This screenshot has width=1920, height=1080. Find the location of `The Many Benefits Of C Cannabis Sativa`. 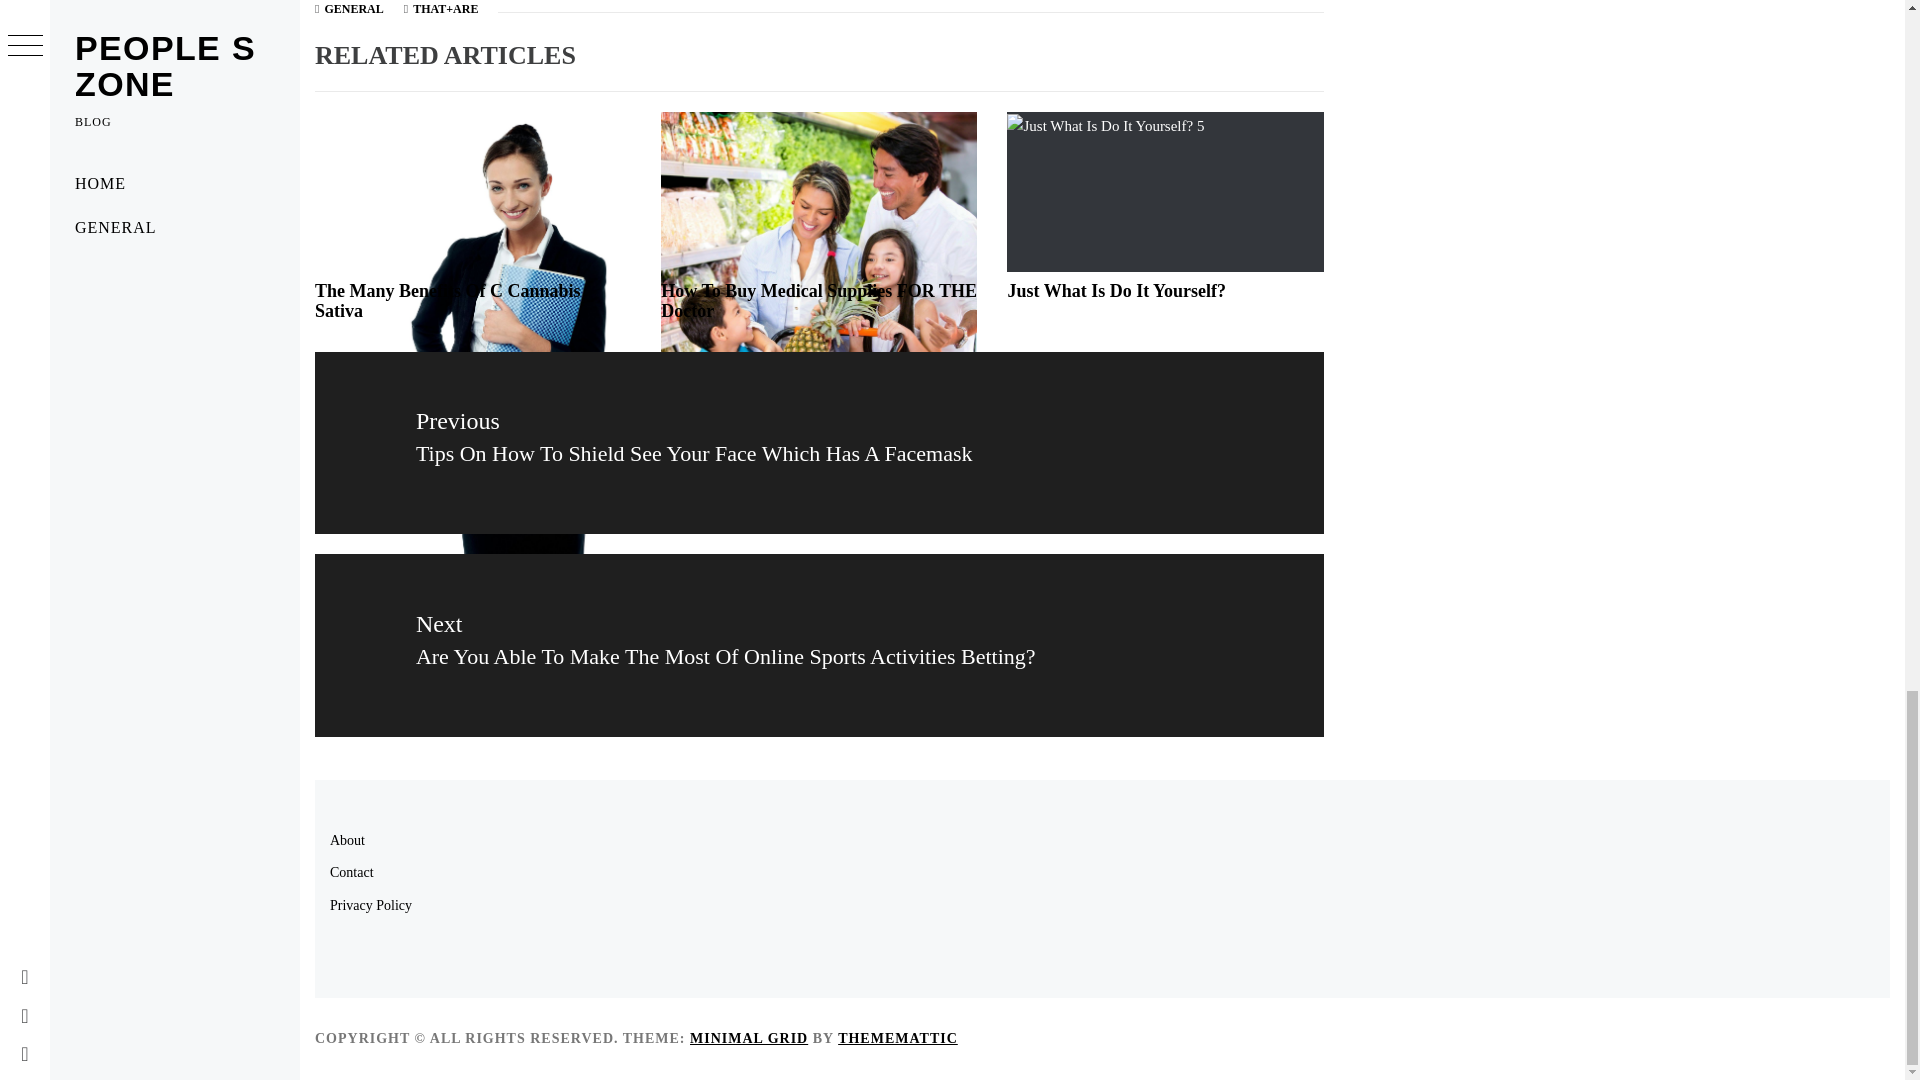

The Many Benefits Of C Cannabis Sativa is located at coordinates (448, 300).